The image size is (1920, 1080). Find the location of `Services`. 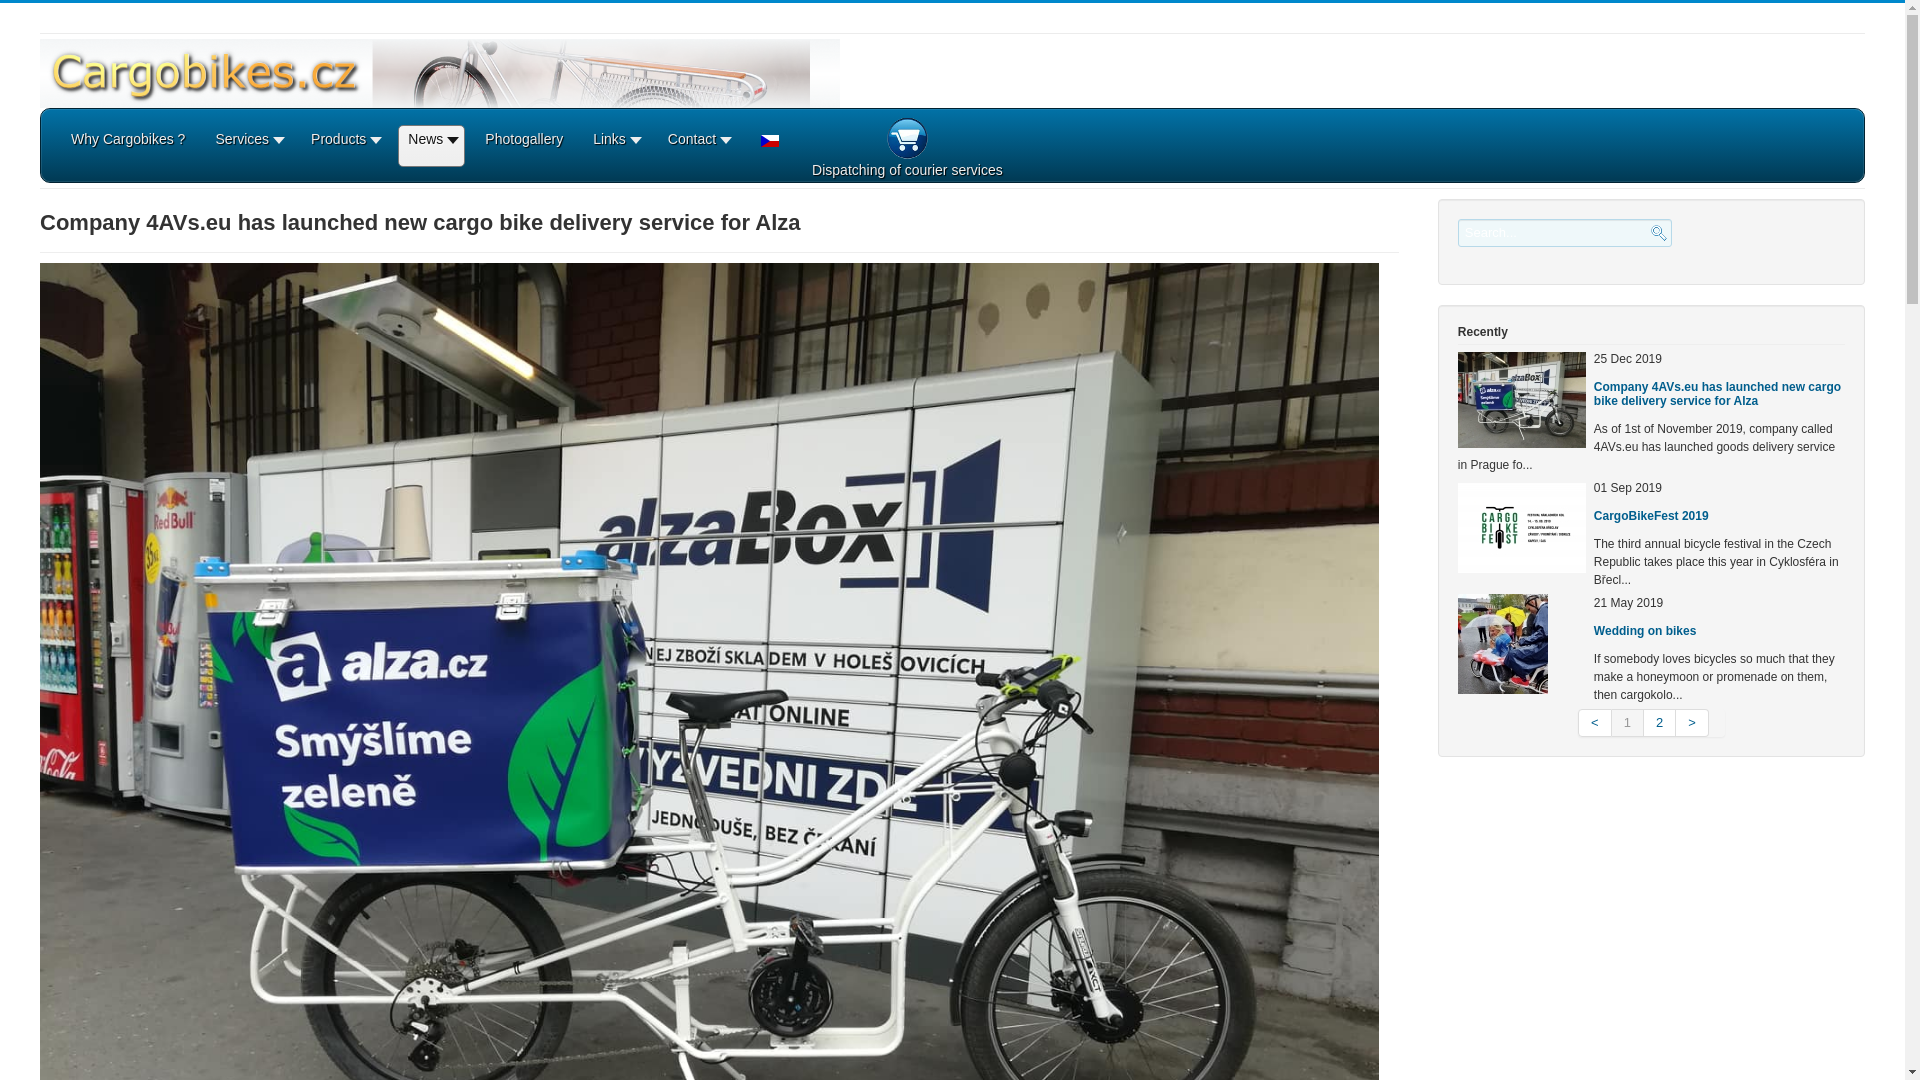

Services is located at coordinates (248, 146).